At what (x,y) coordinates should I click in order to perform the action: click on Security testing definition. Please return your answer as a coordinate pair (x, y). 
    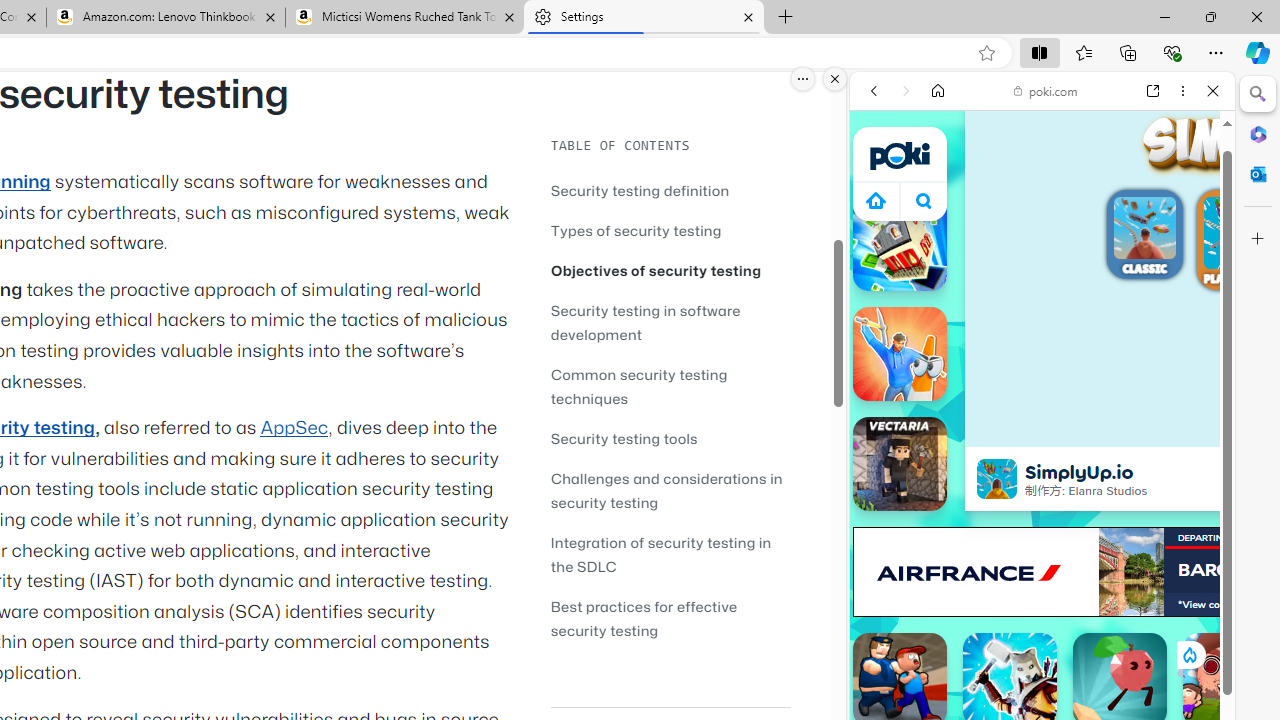
    Looking at the image, I should click on (640, 190).